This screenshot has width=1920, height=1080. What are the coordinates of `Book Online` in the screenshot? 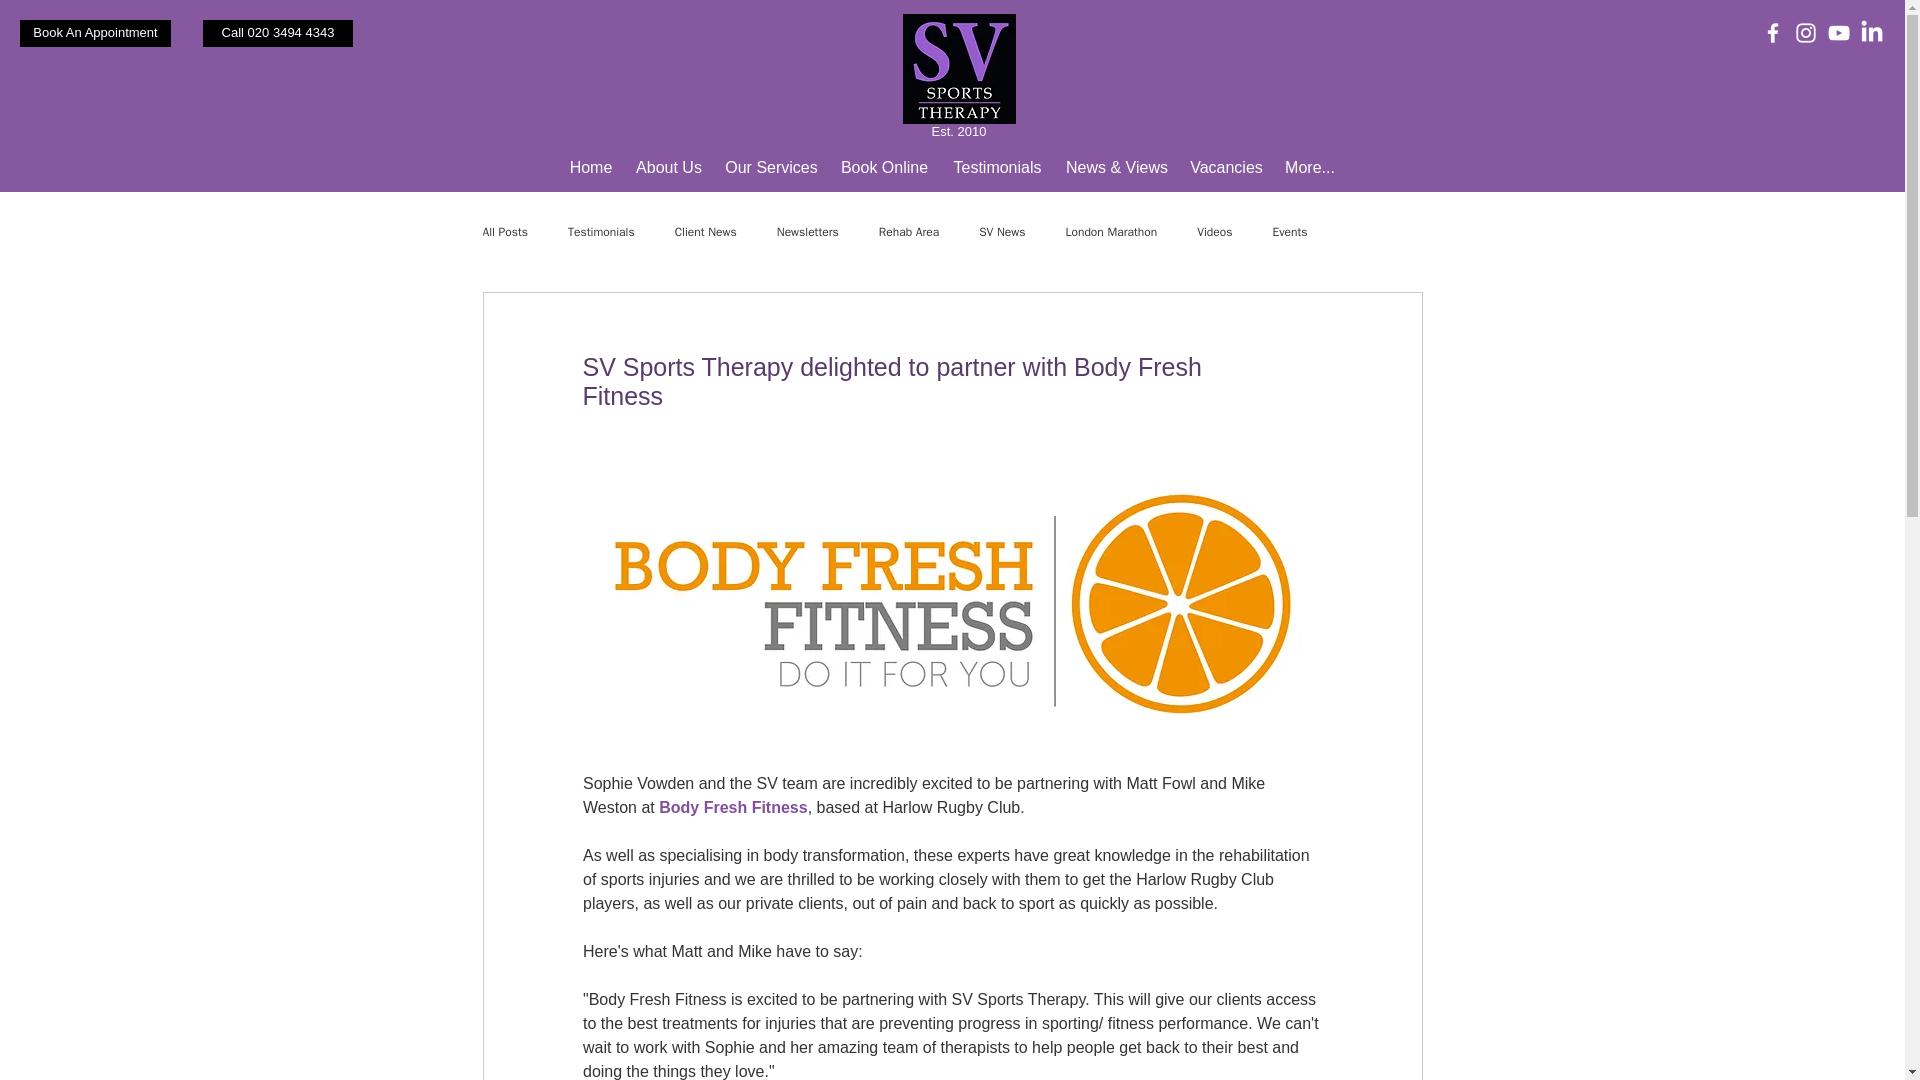 It's located at (884, 168).